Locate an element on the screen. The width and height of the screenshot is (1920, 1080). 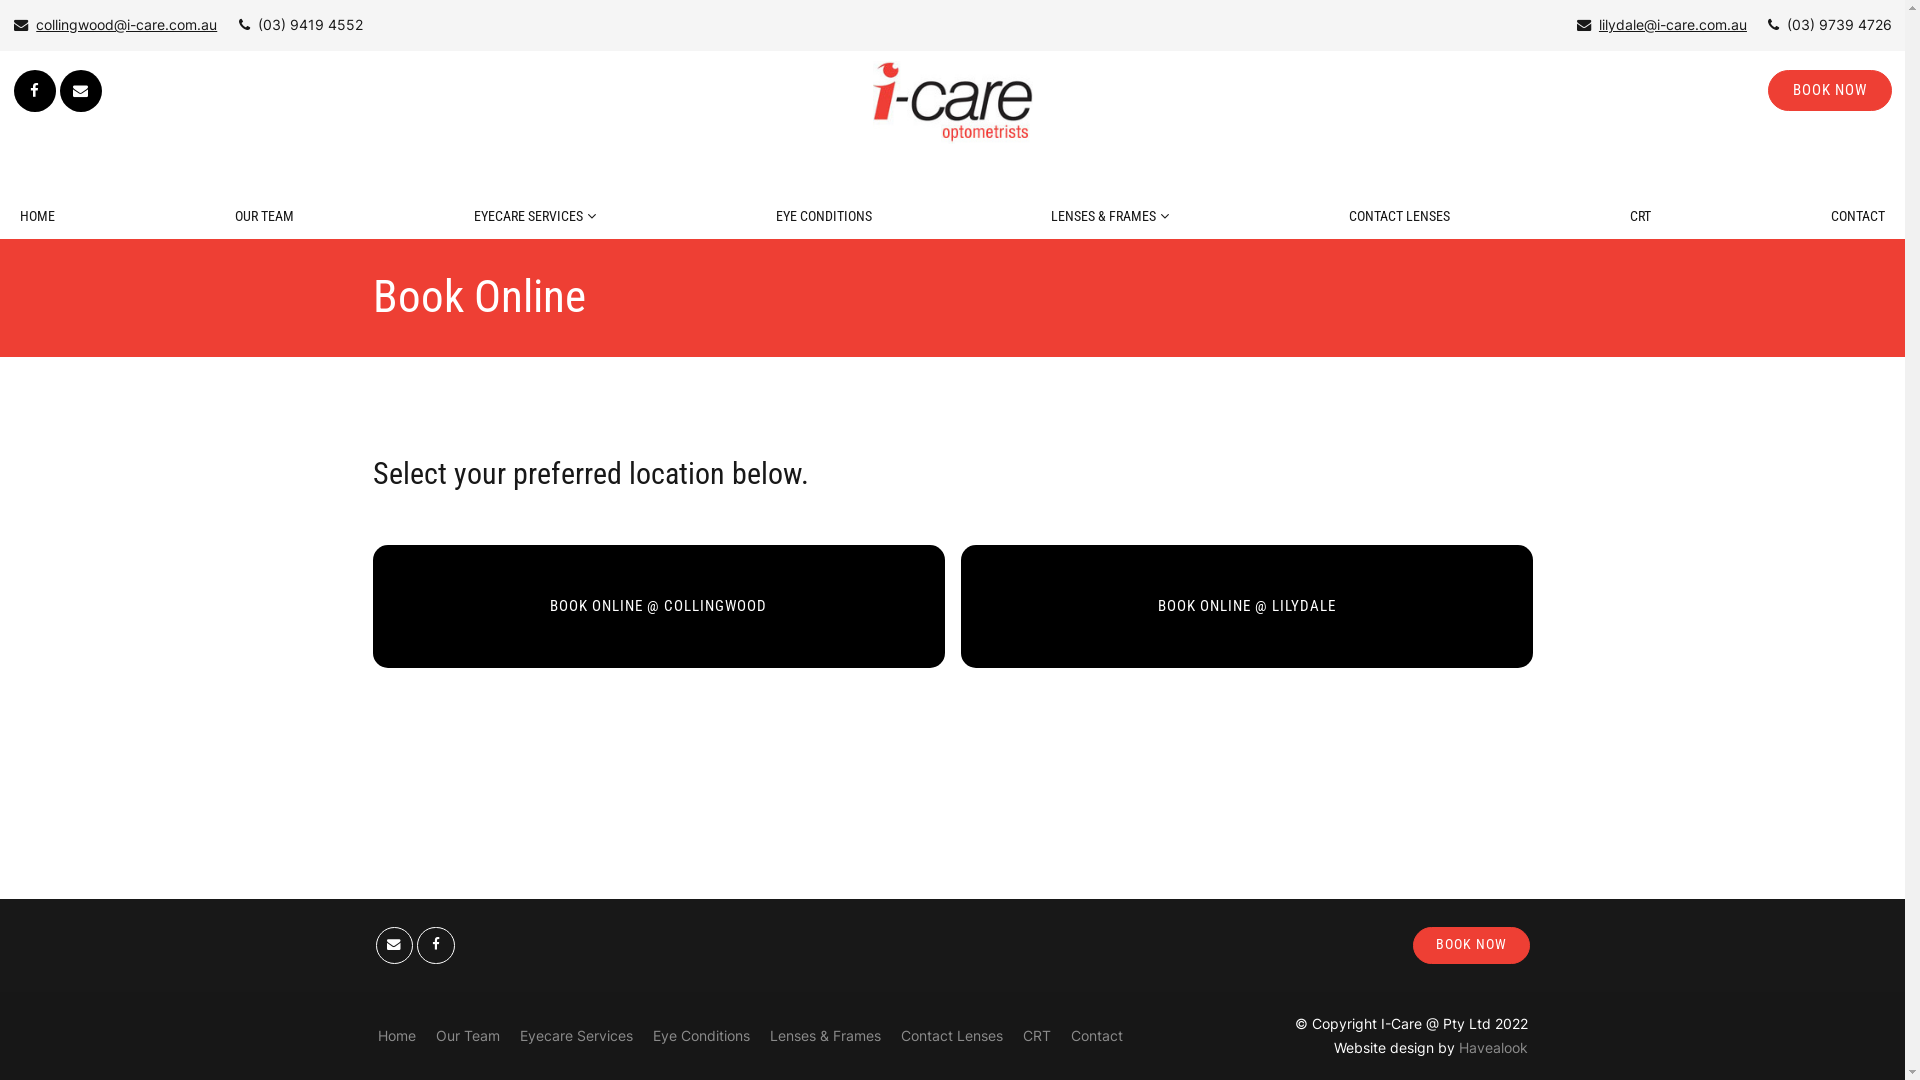
Our Team is located at coordinates (468, 1036).